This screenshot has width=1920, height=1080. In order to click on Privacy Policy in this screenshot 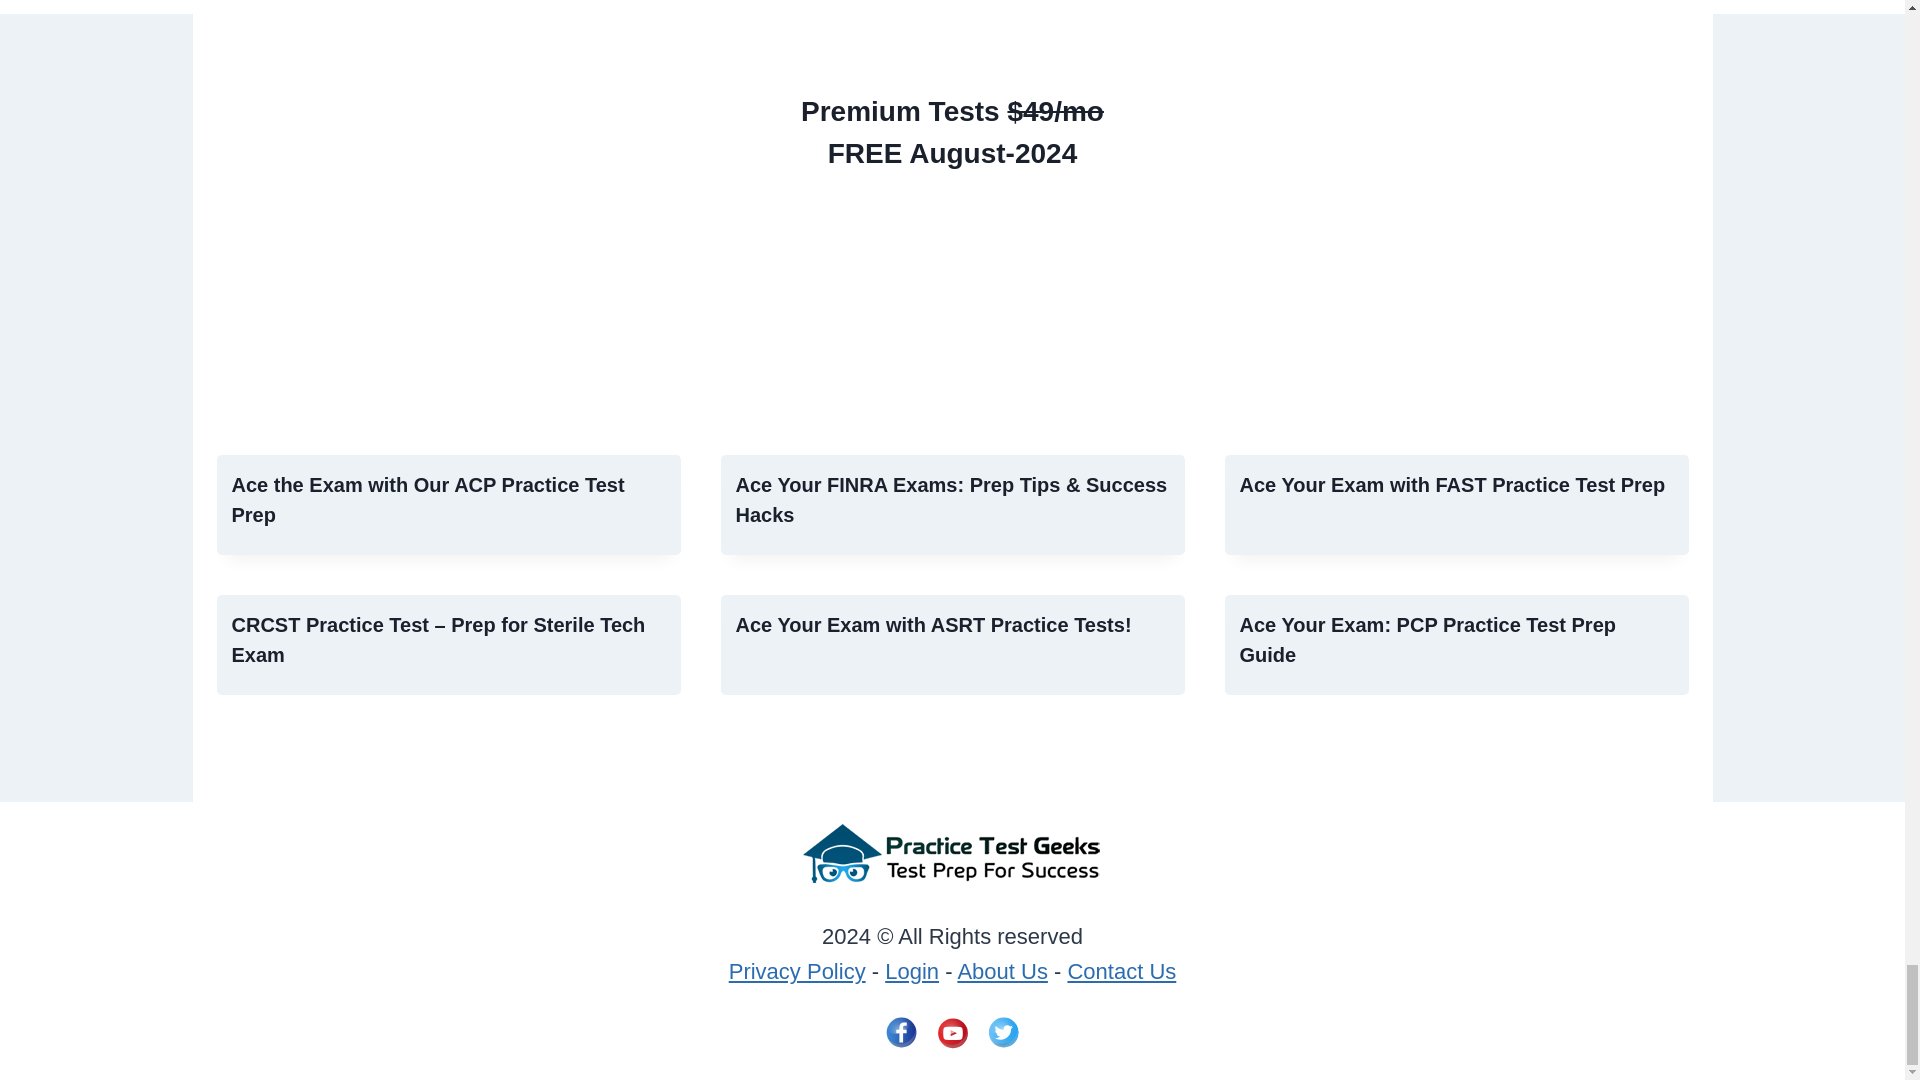, I will do `click(797, 971)`.